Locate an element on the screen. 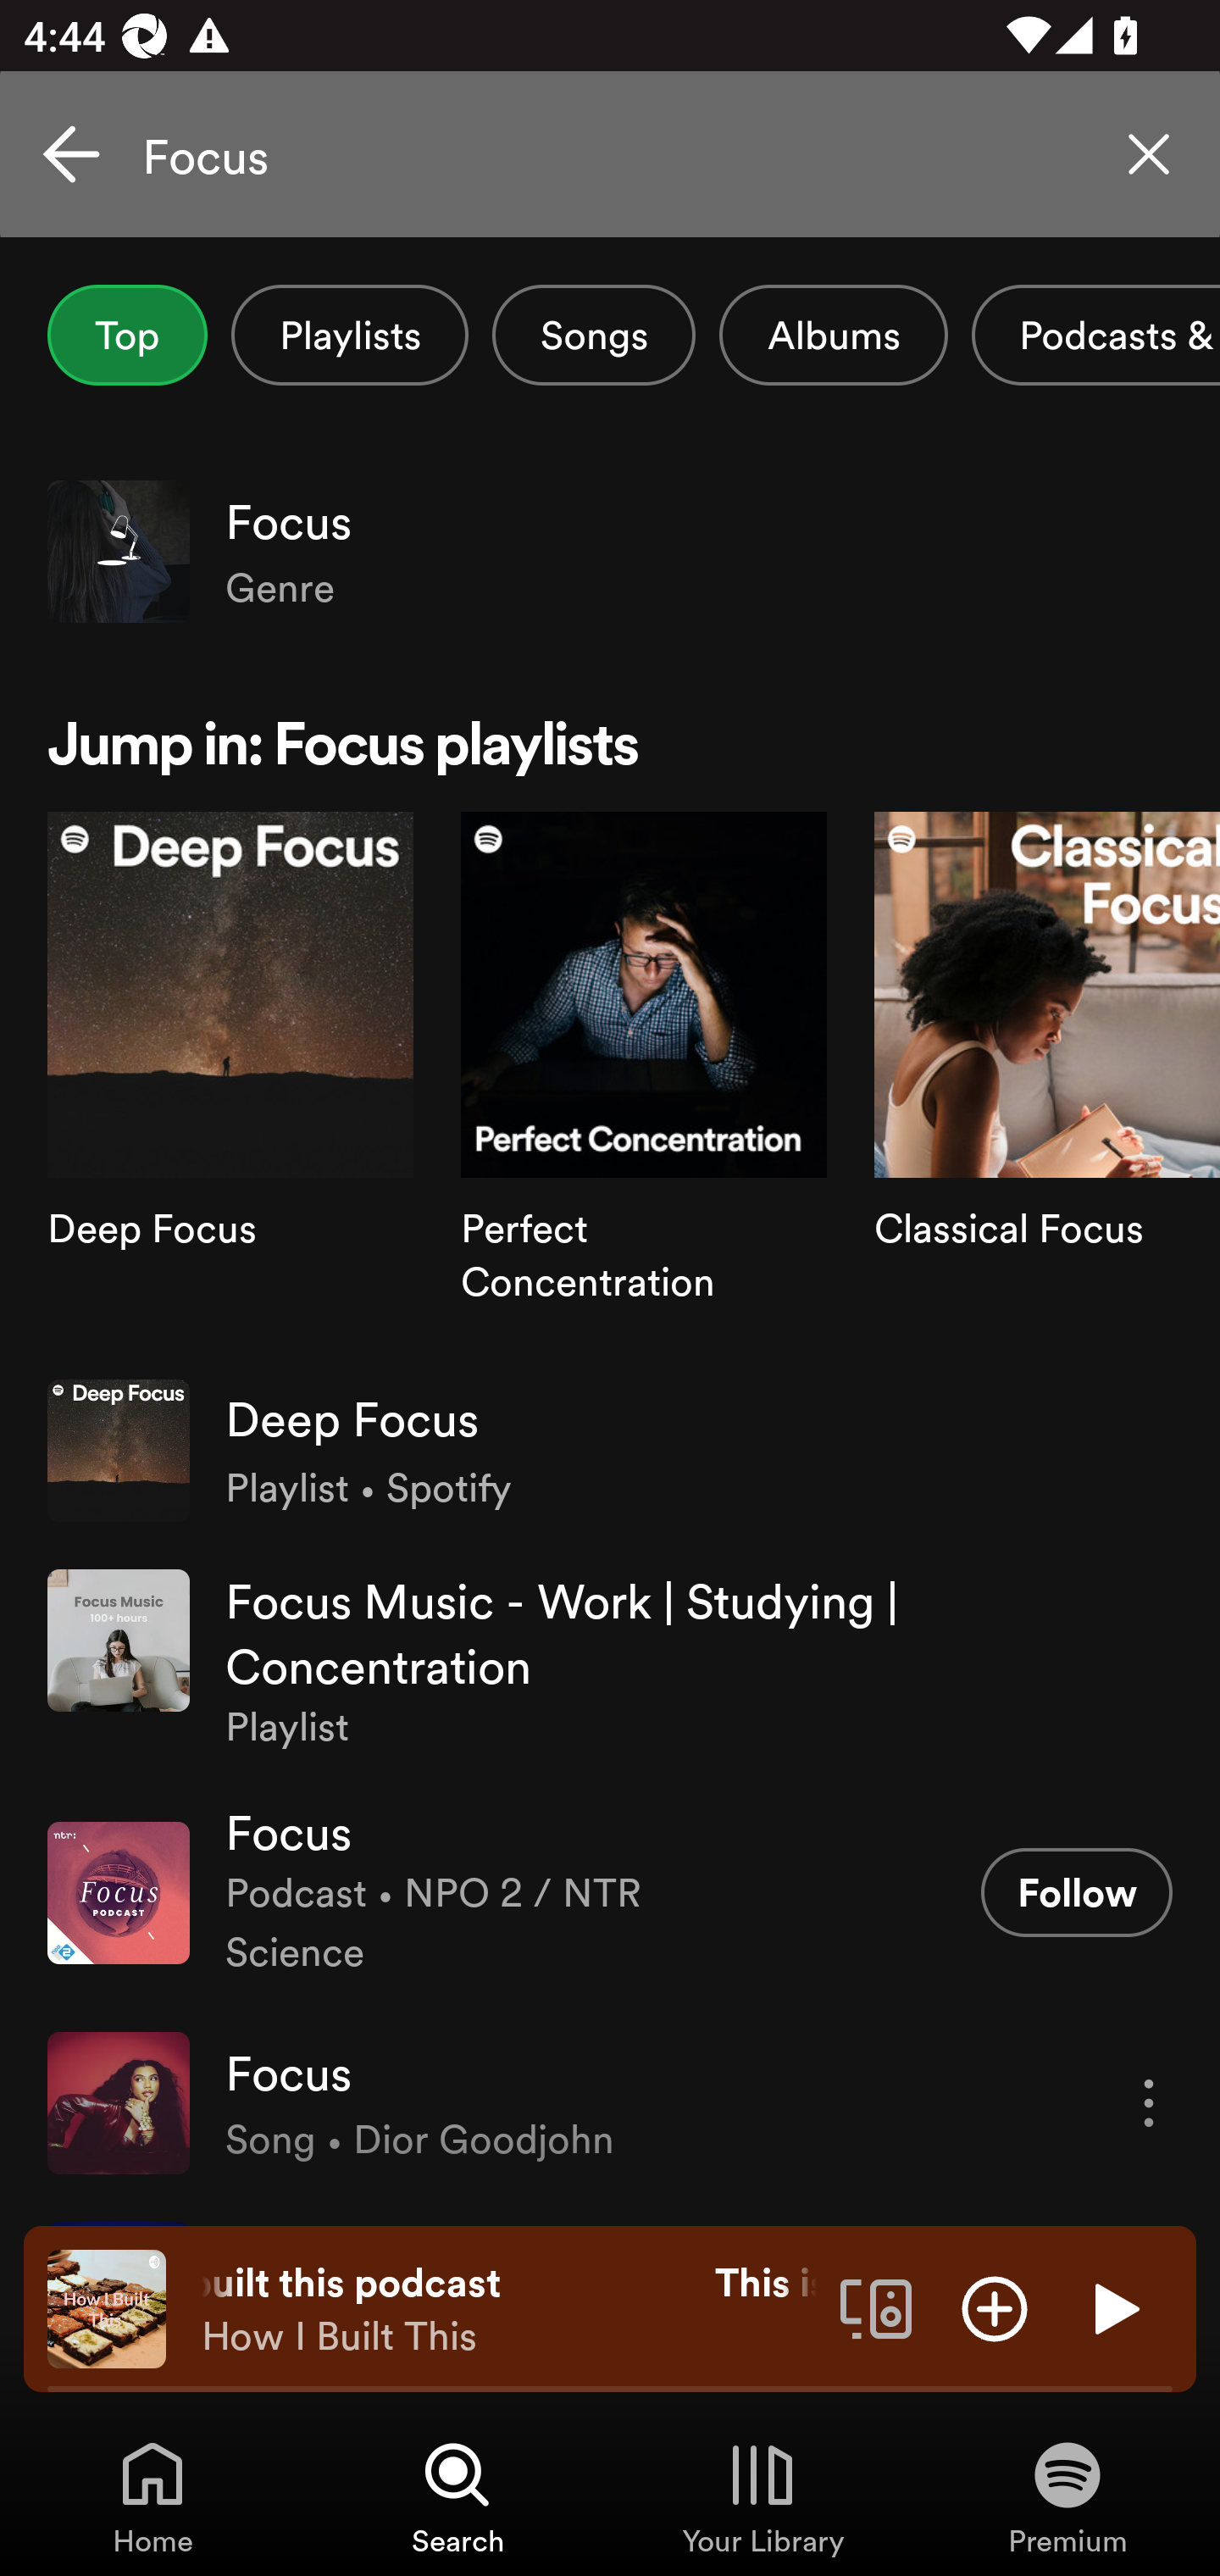 This screenshot has width=1220, height=2576. Focus Genre is located at coordinates (610, 551).